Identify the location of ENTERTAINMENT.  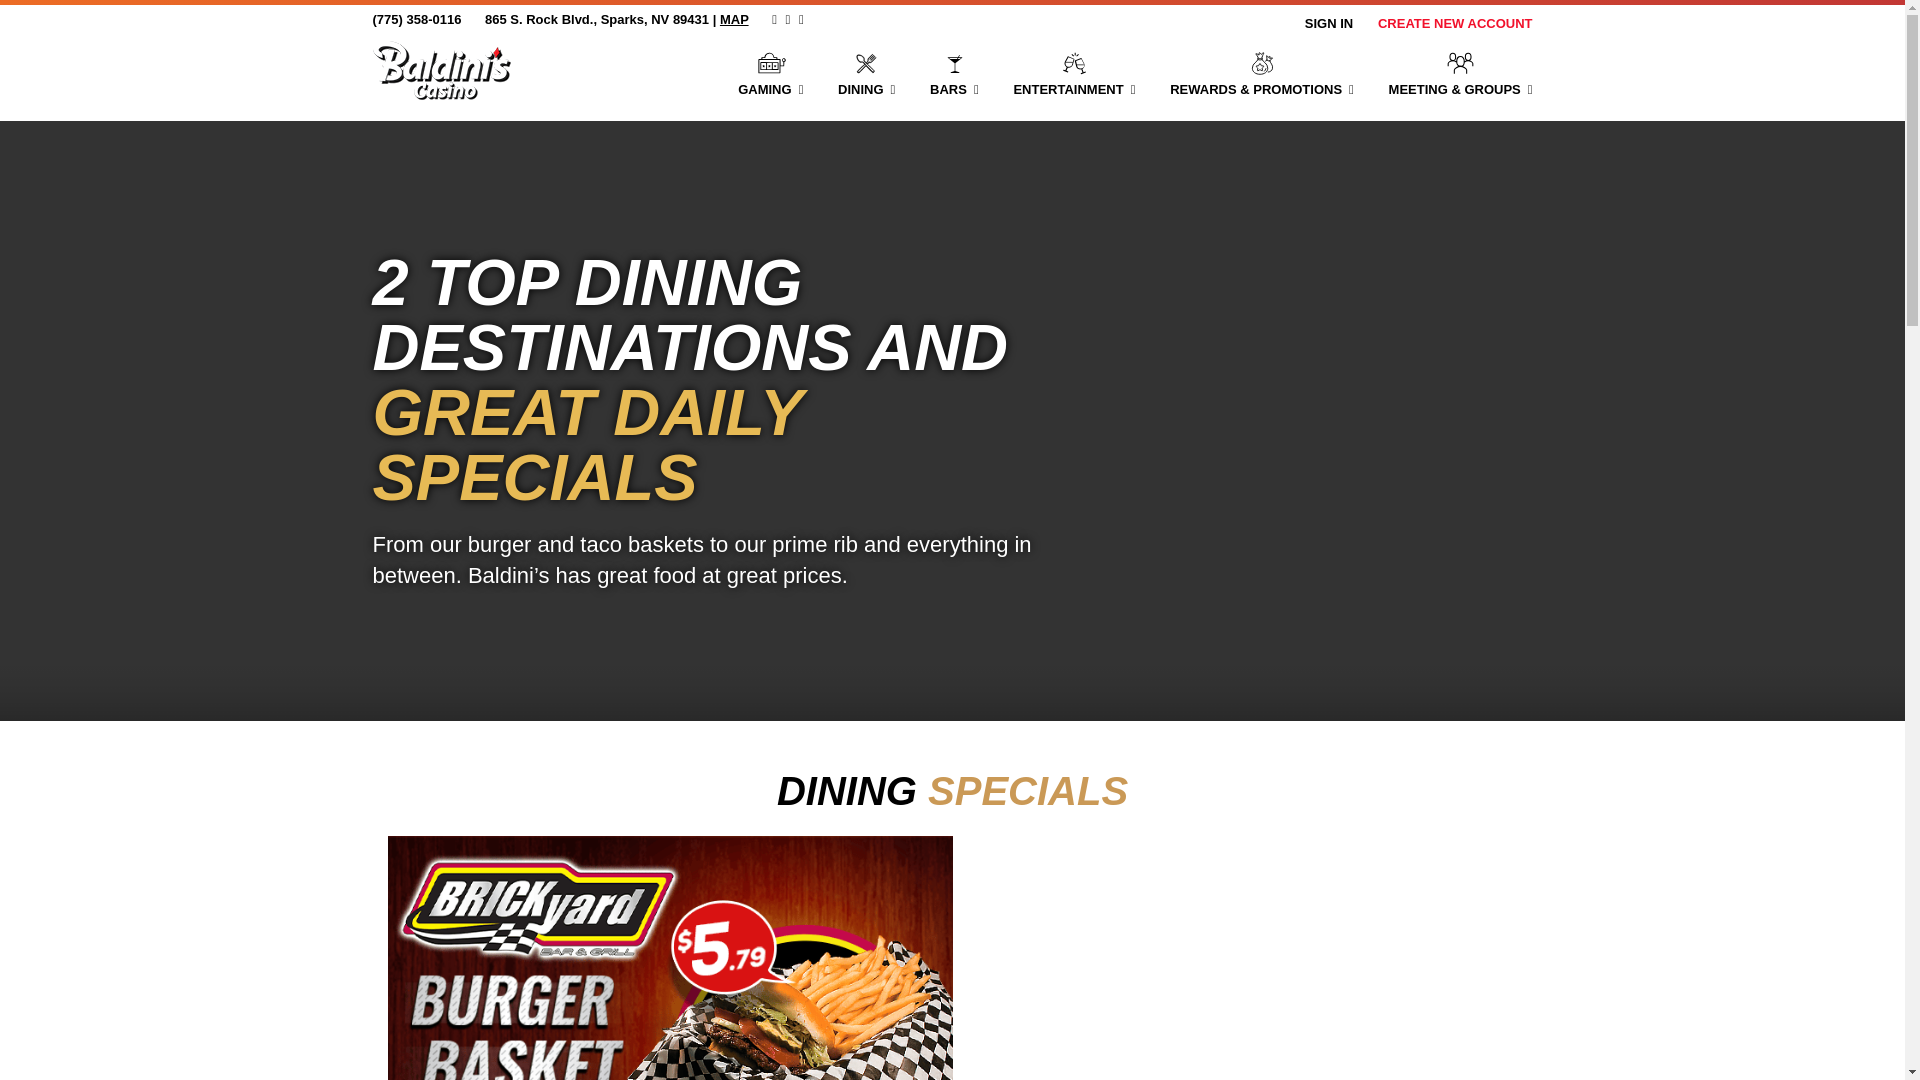
(1074, 72).